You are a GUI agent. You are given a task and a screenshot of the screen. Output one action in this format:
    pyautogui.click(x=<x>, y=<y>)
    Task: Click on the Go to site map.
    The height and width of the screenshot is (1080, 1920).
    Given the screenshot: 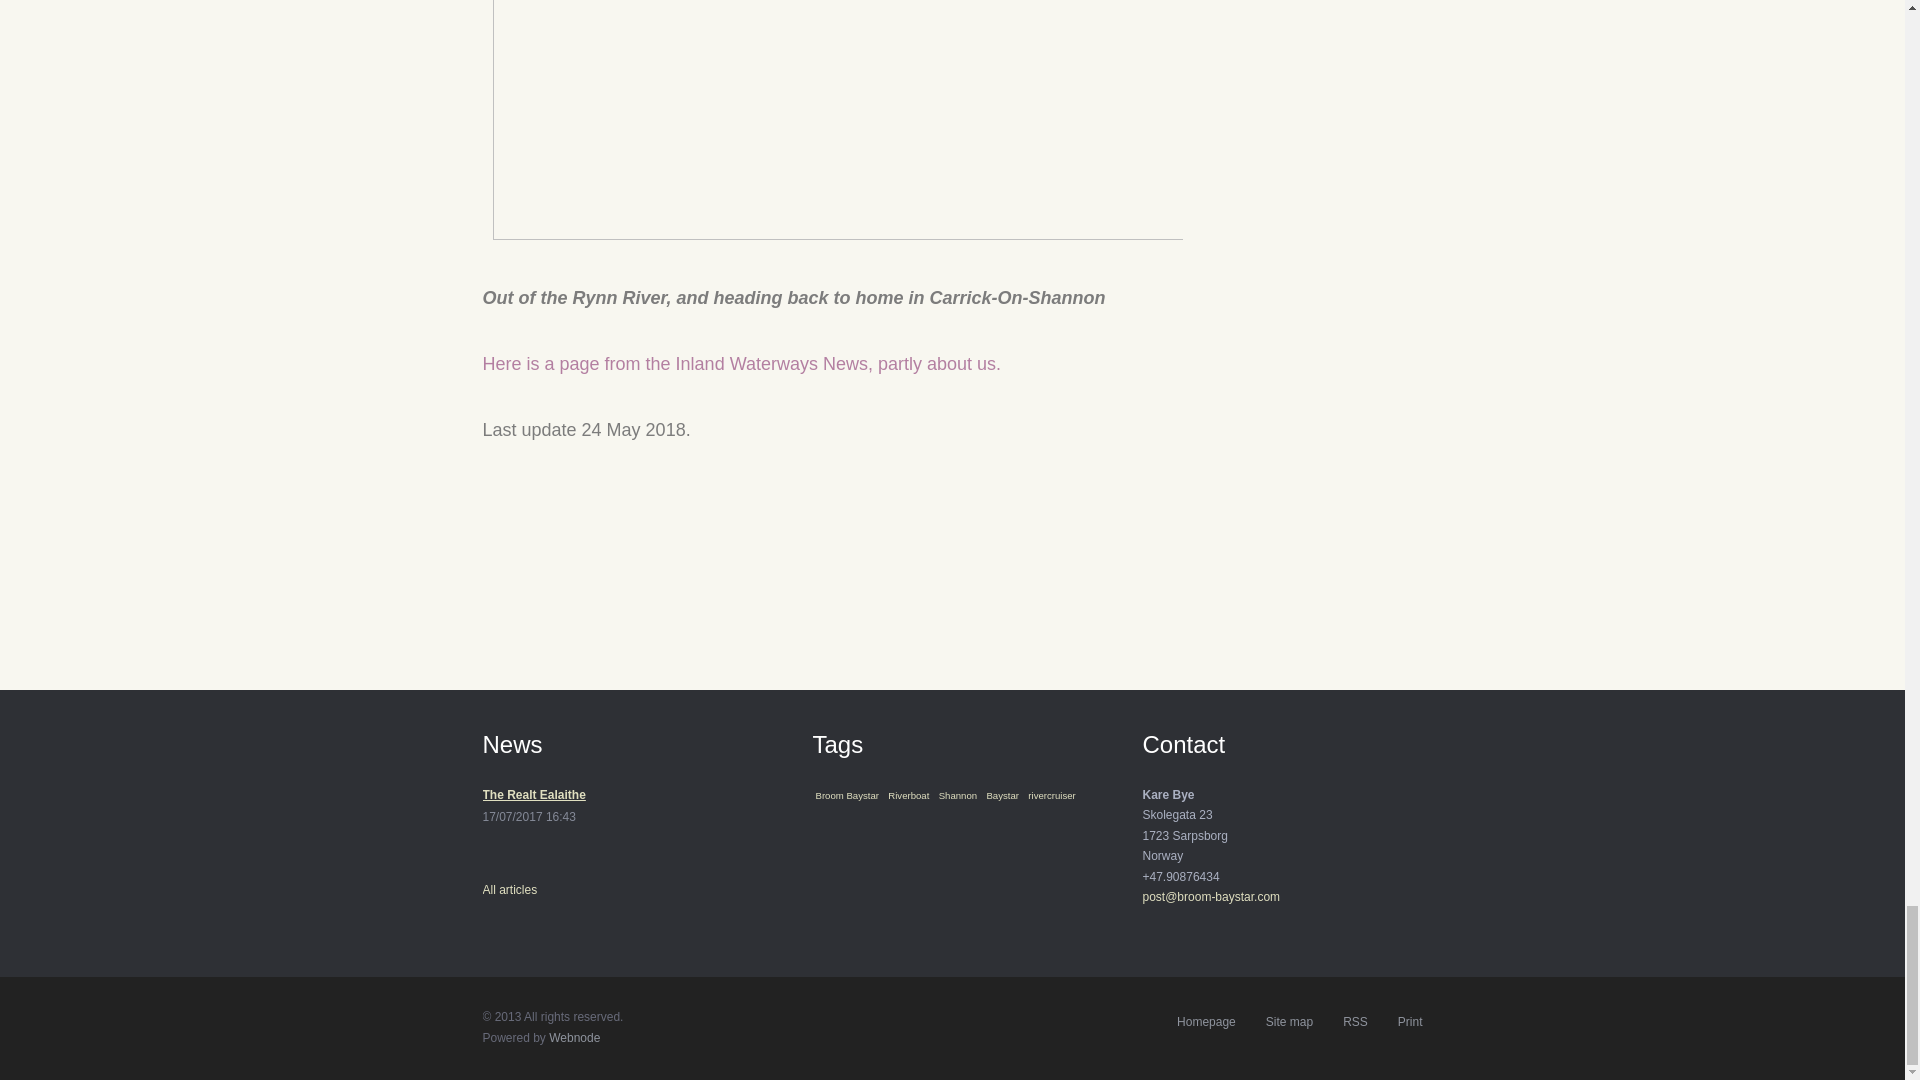 What is the action you would take?
    pyautogui.click(x=1289, y=1022)
    